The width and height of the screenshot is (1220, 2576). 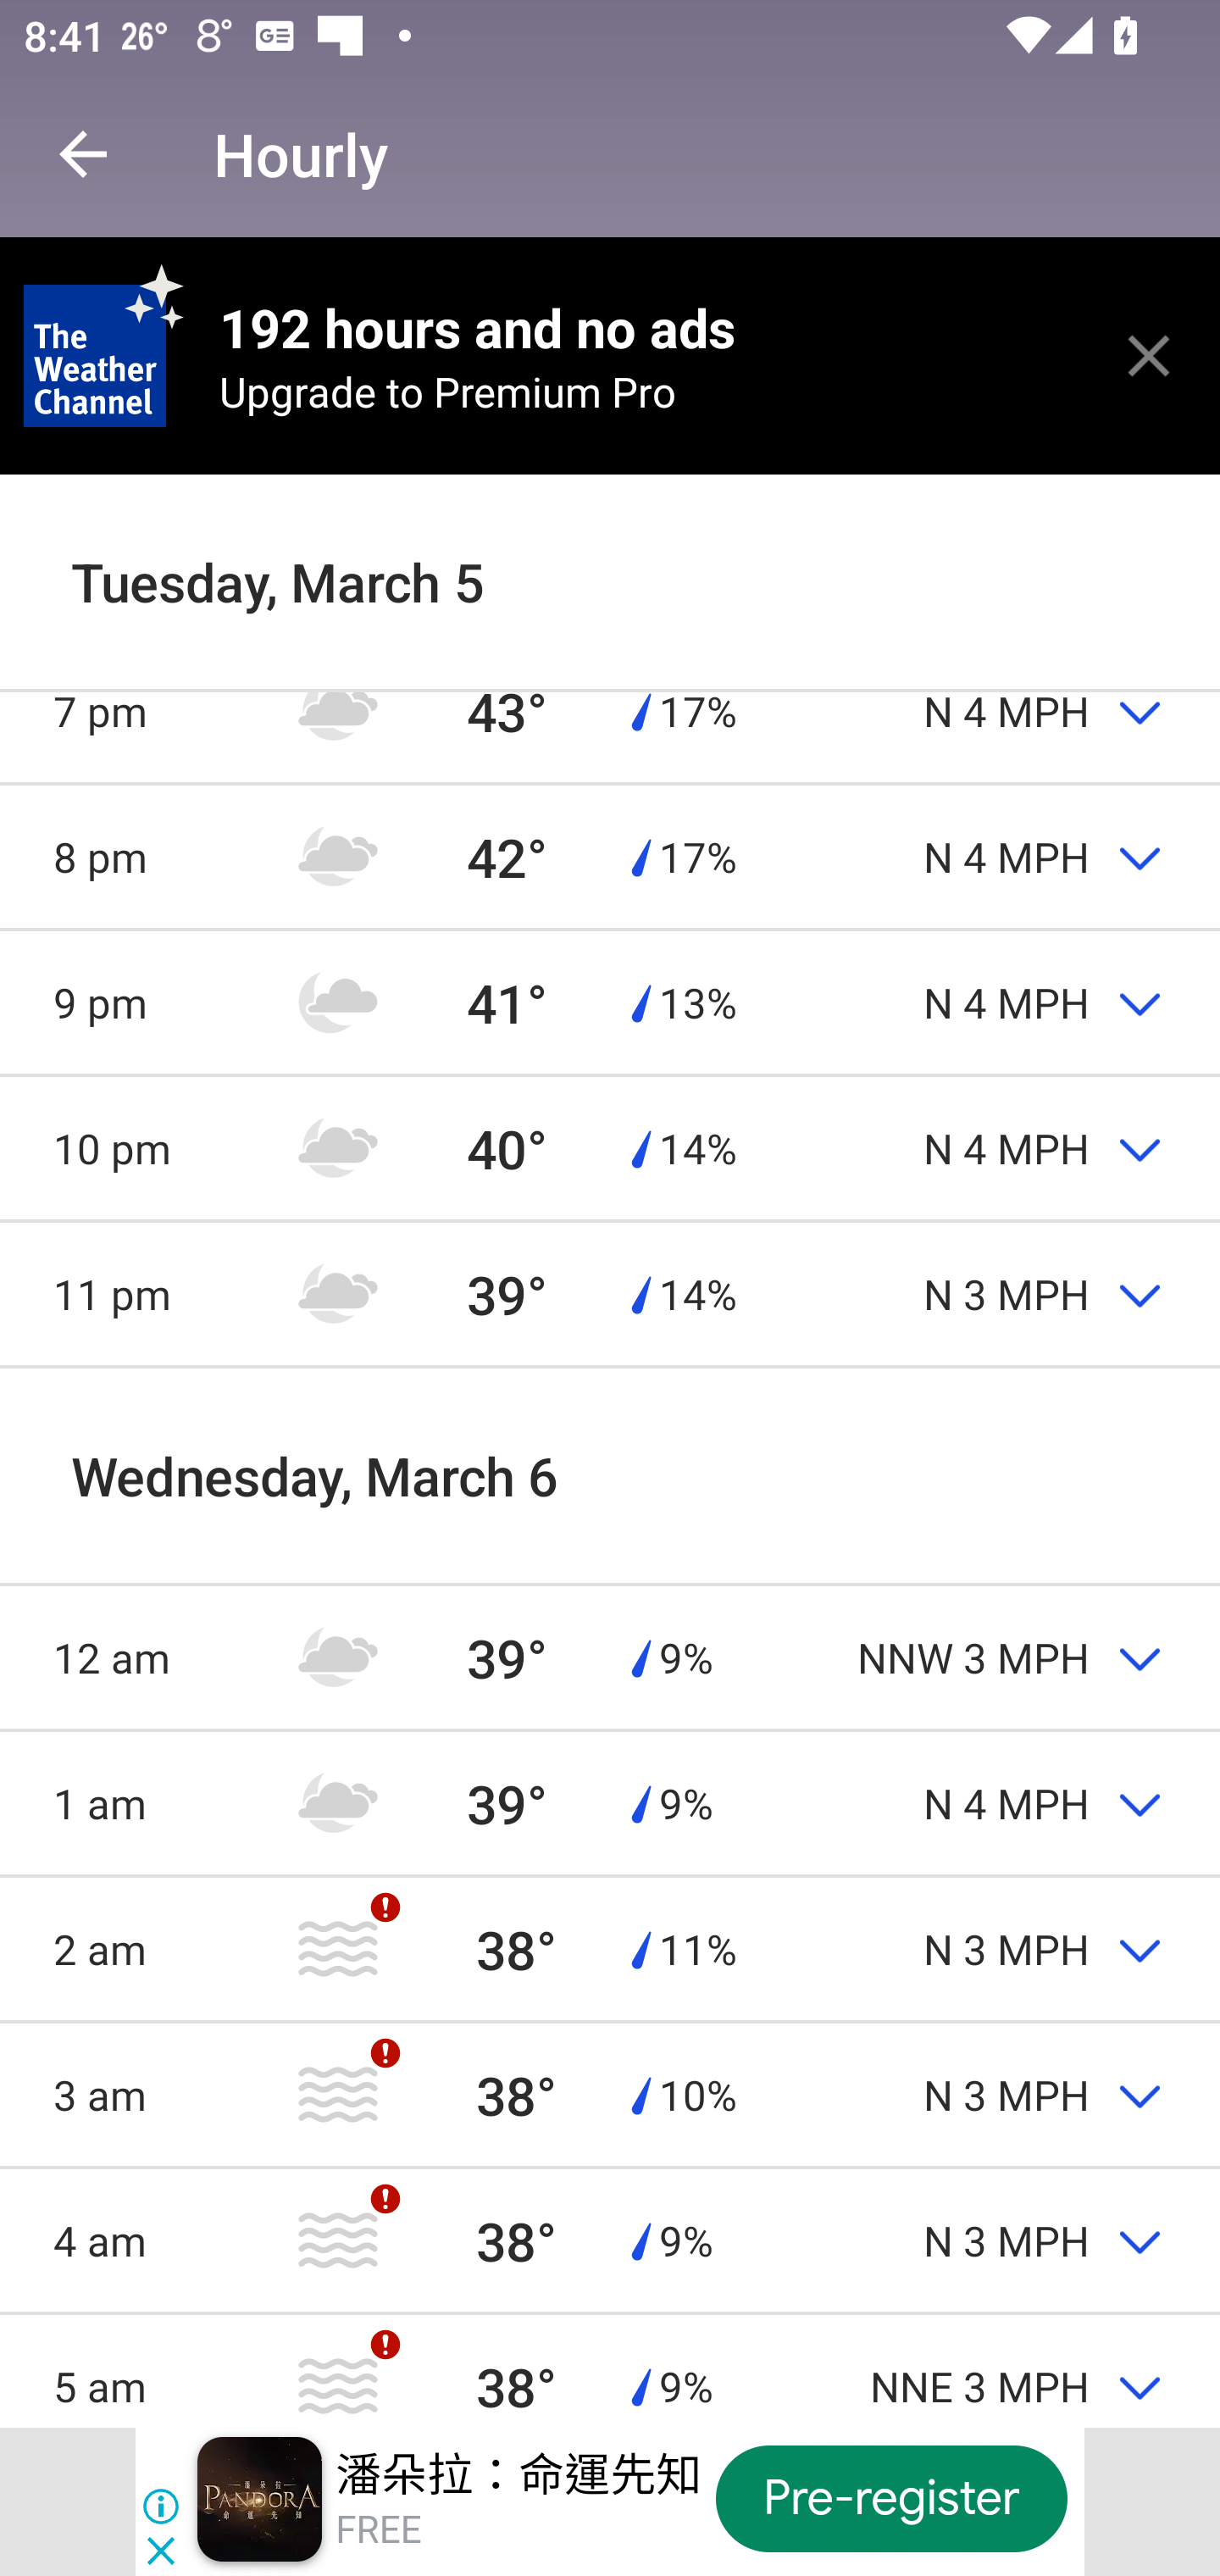 I want to click on 1 am 39° 9% N 4 MPH, so click(x=610, y=1803).